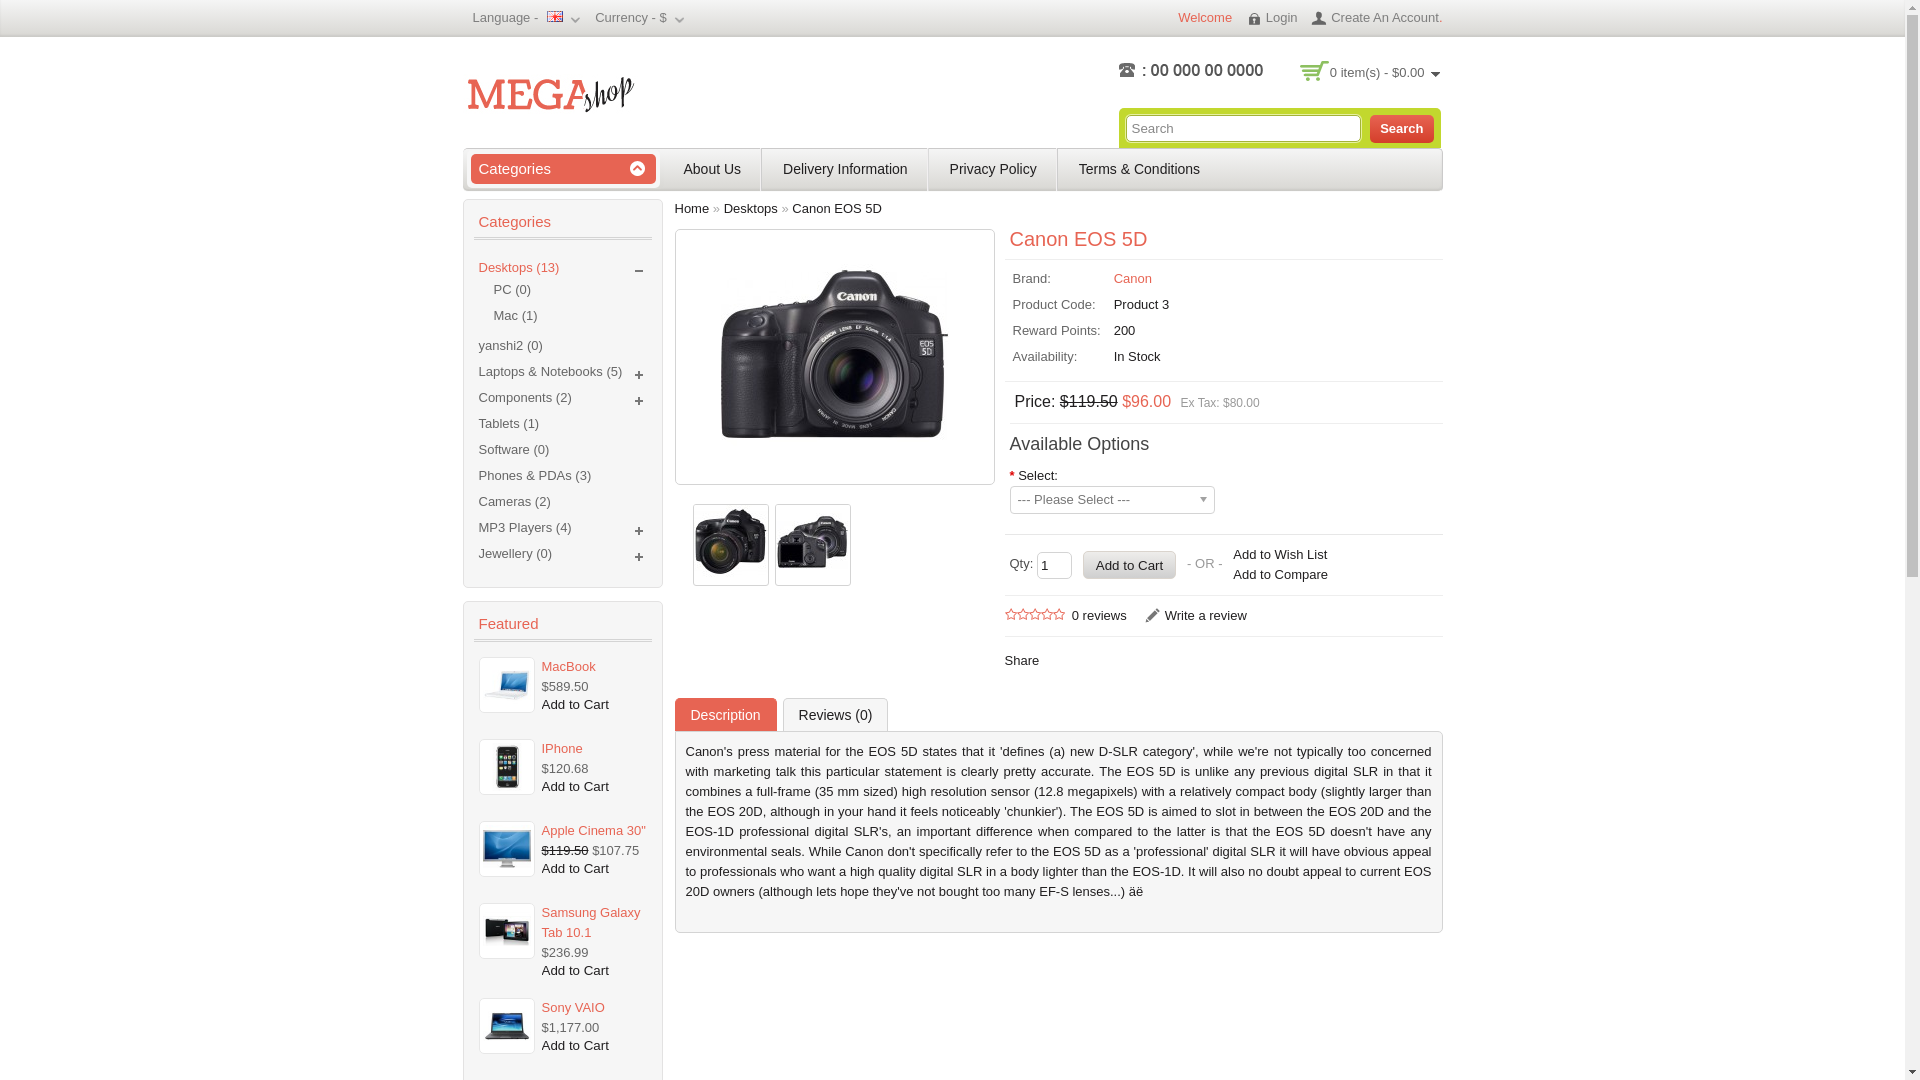 The height and width of the screenshot is (1080, 1920). What do you see at coordinates (662, 18) in the screenshot?
I see `$` at bounding box center [662, 18].